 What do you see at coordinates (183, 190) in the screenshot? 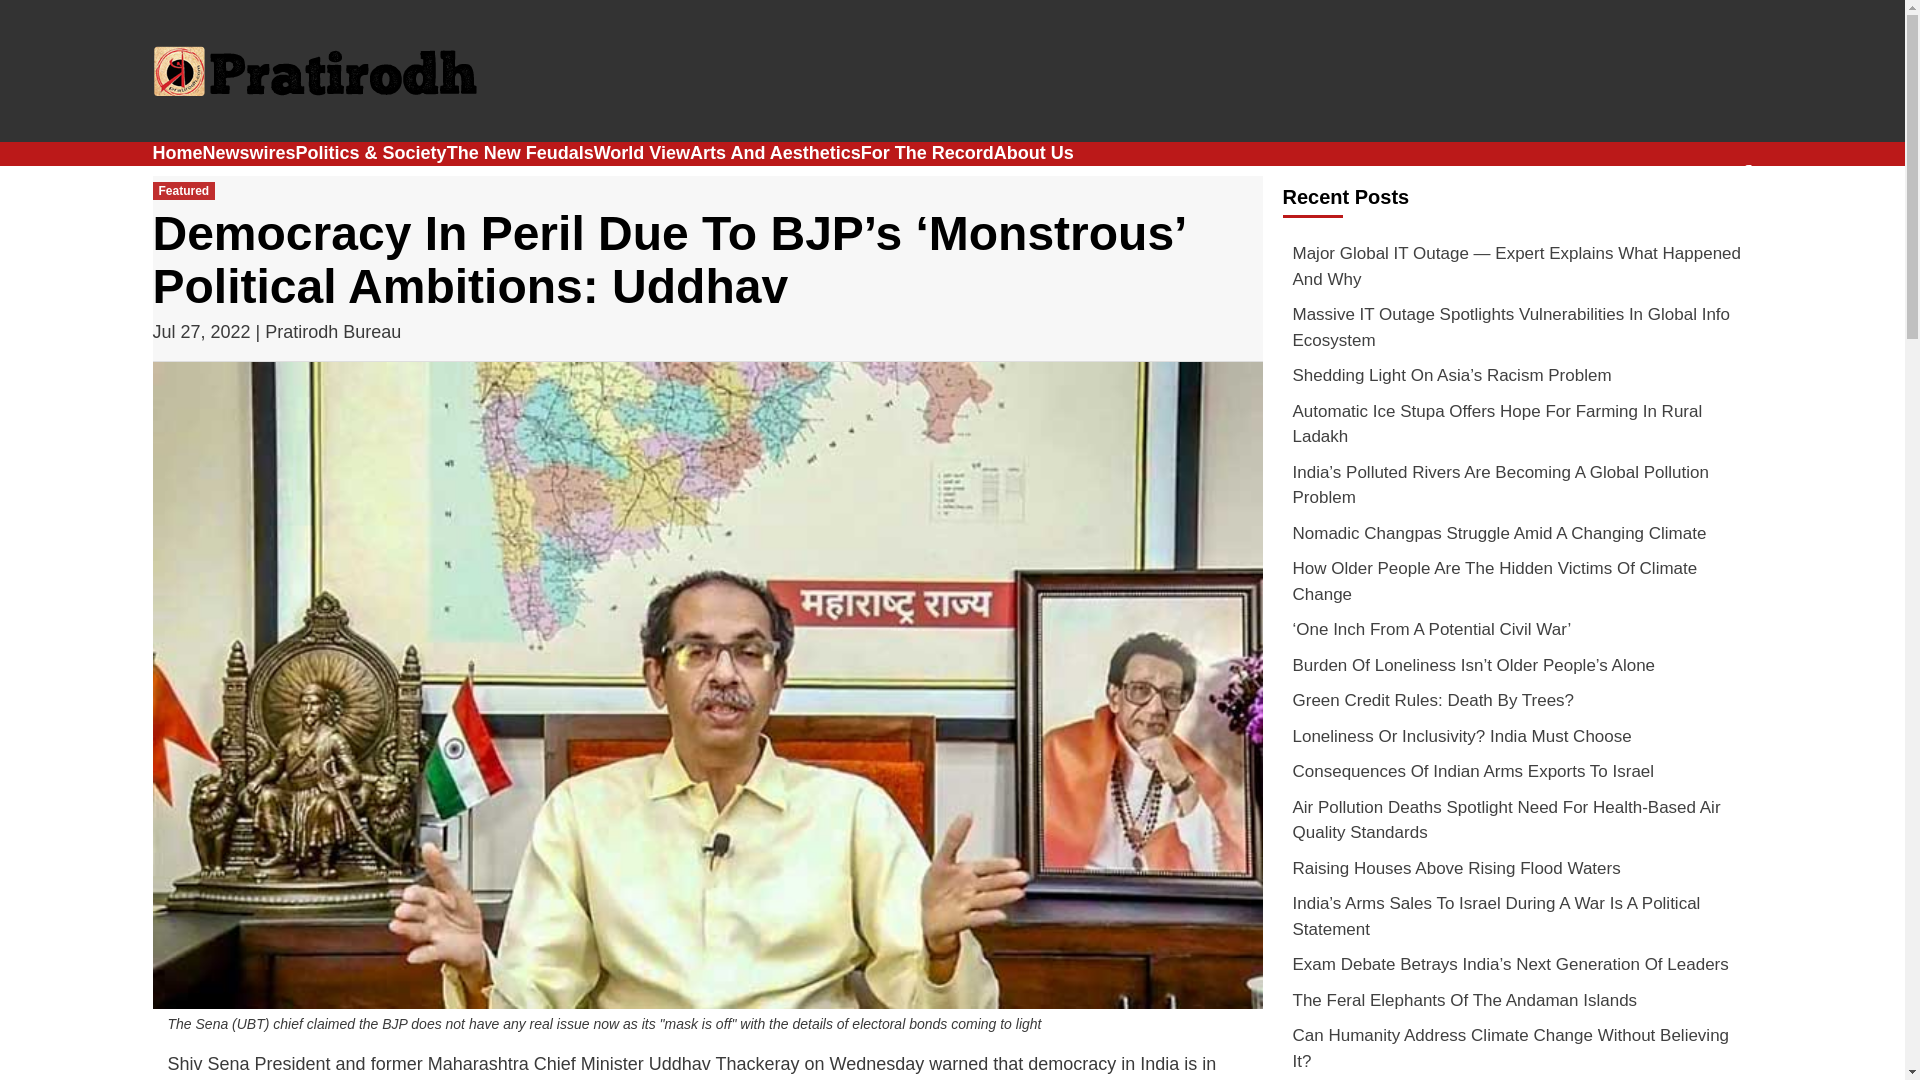
I see `Featured` at bounding box center [183, 190].